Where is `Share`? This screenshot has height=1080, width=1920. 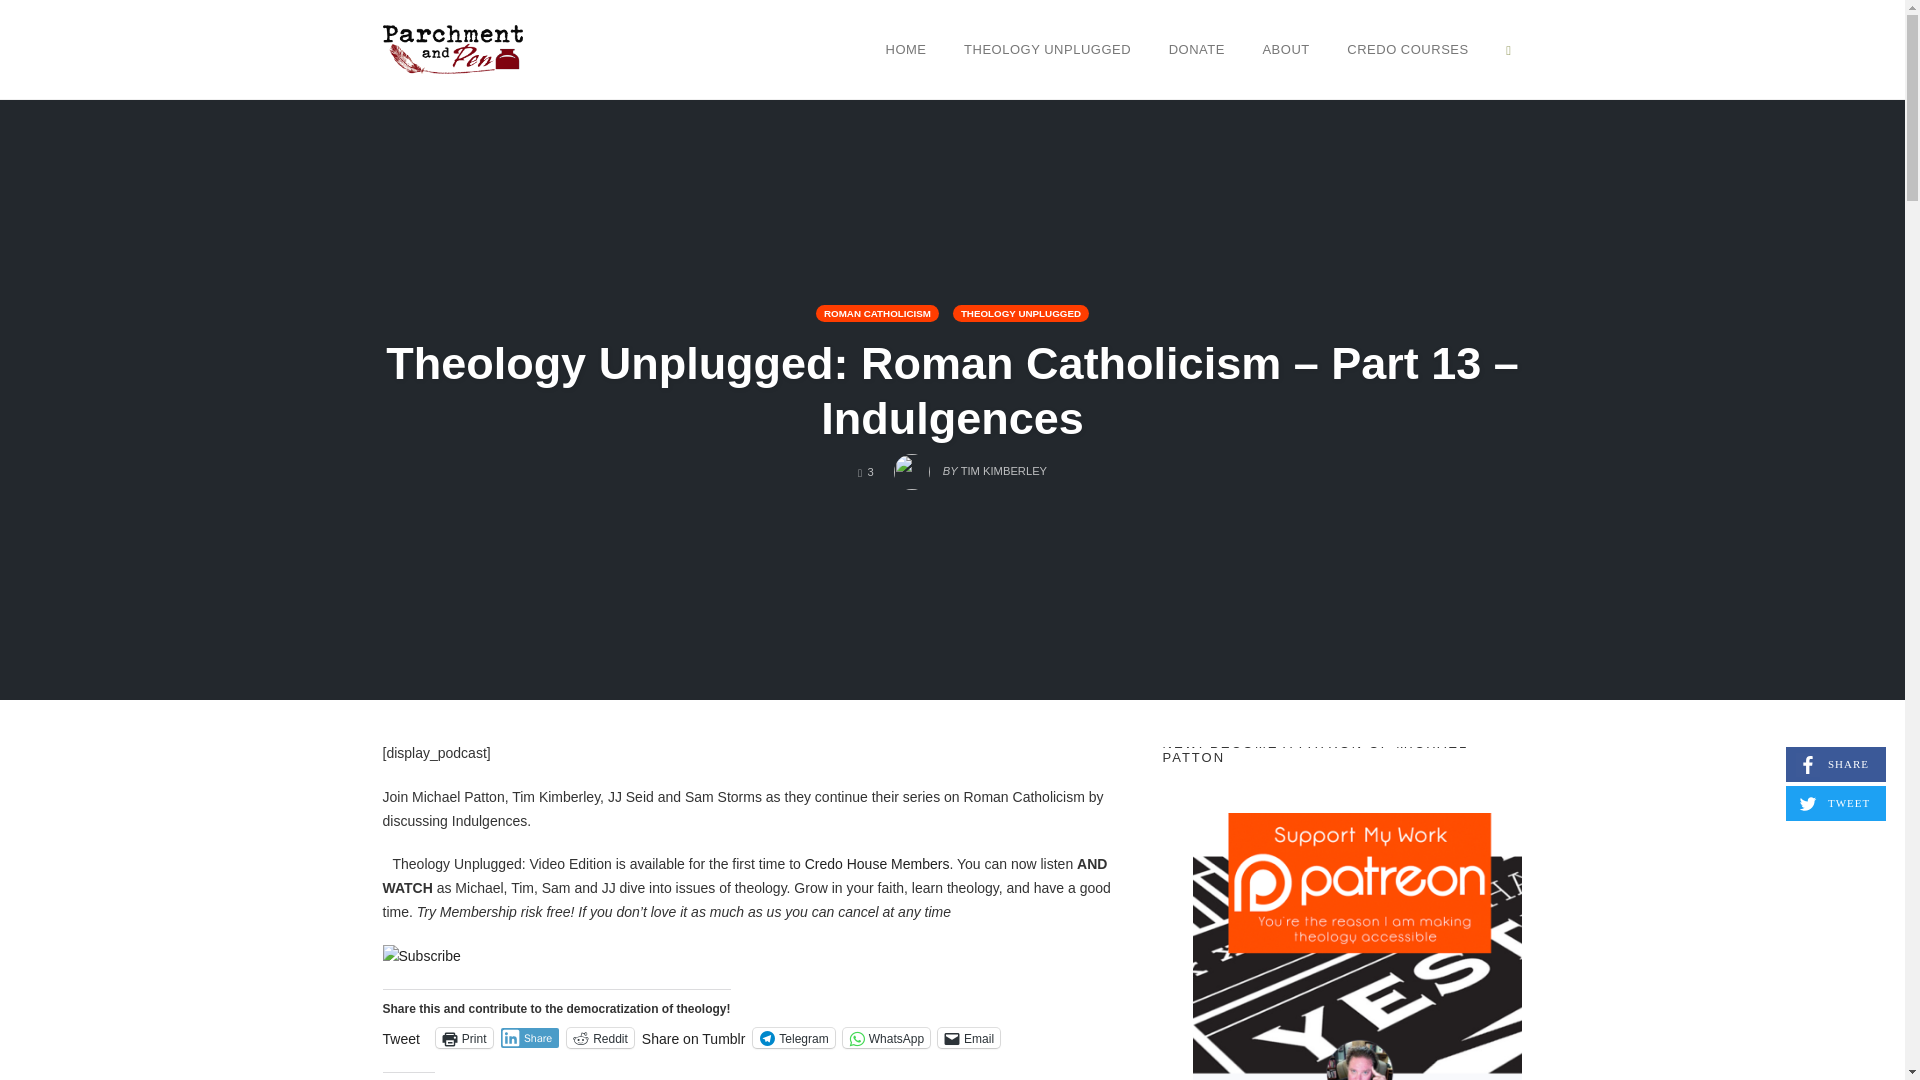
Share is located at coordinates (886, 1038).